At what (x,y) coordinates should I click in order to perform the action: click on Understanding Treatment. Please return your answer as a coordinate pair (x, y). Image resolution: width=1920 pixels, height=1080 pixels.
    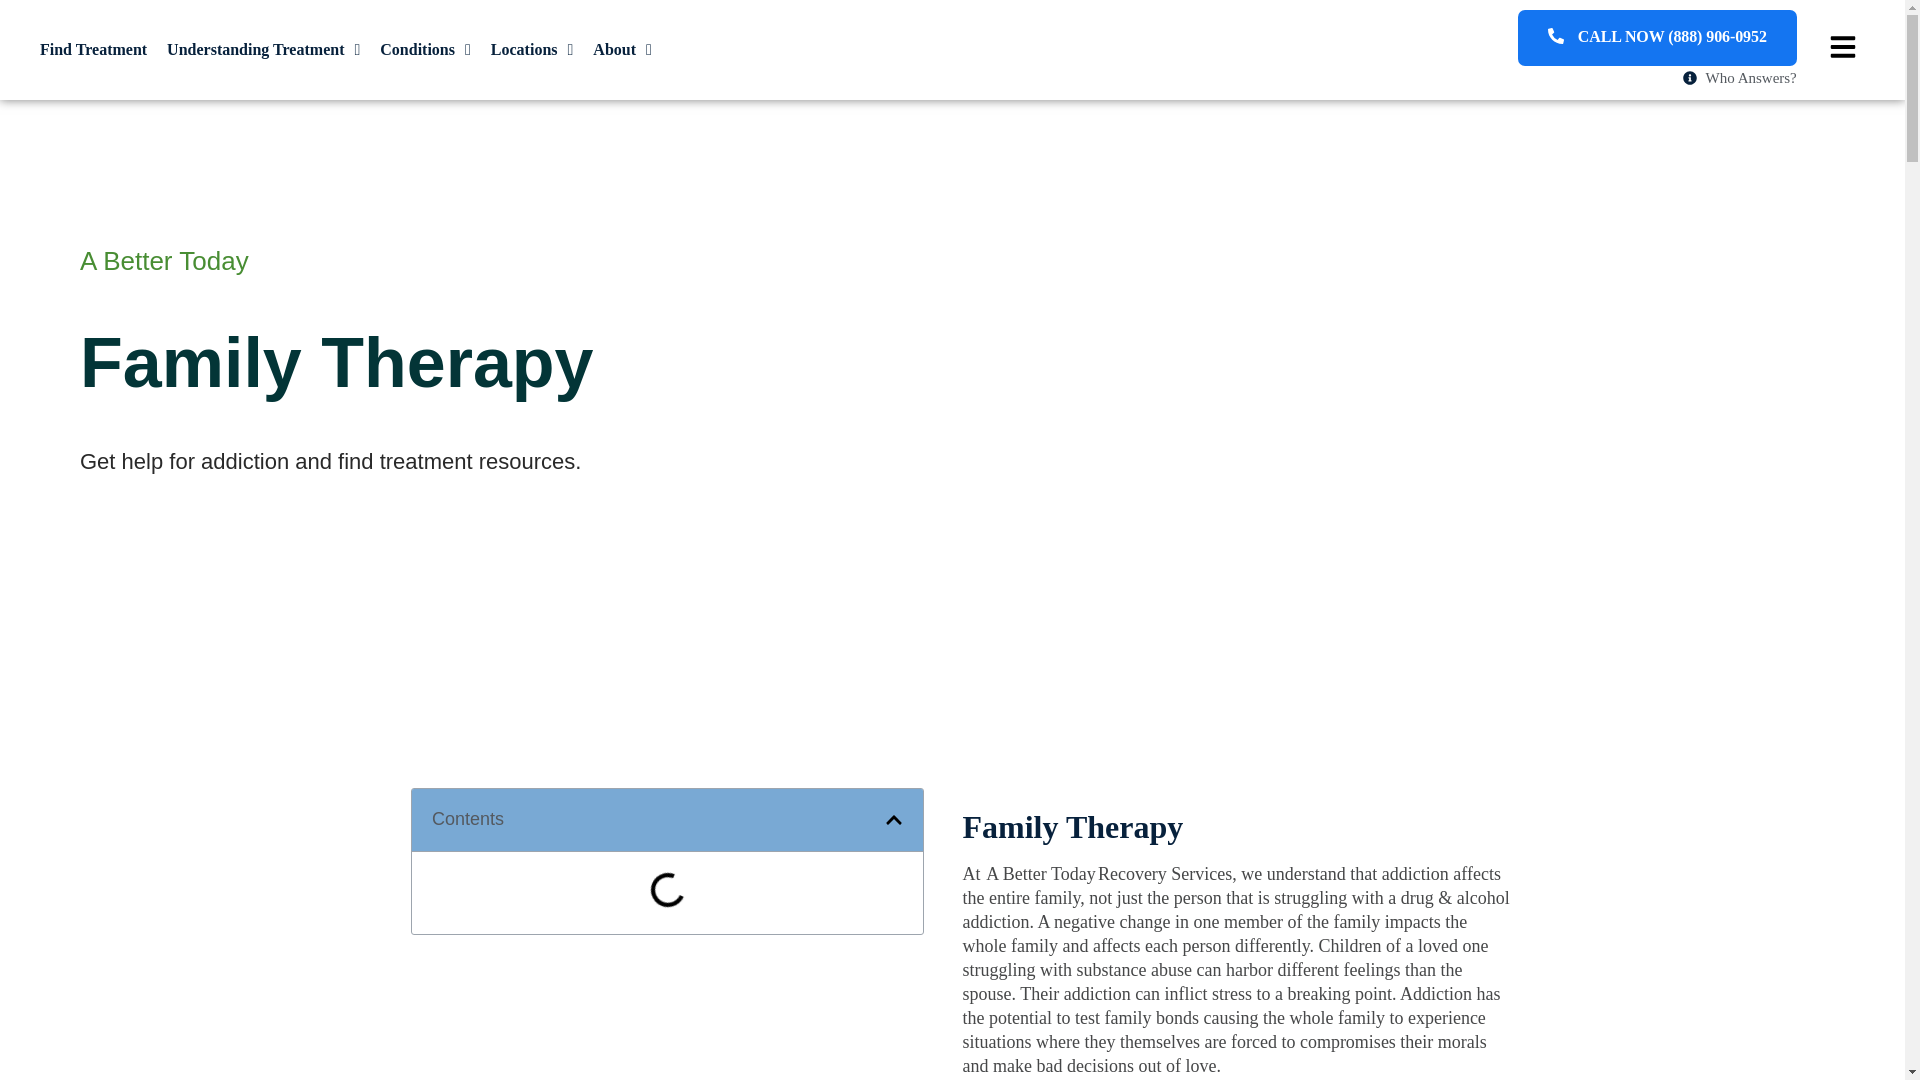
    Looking at the image, I should click on (264, 50).